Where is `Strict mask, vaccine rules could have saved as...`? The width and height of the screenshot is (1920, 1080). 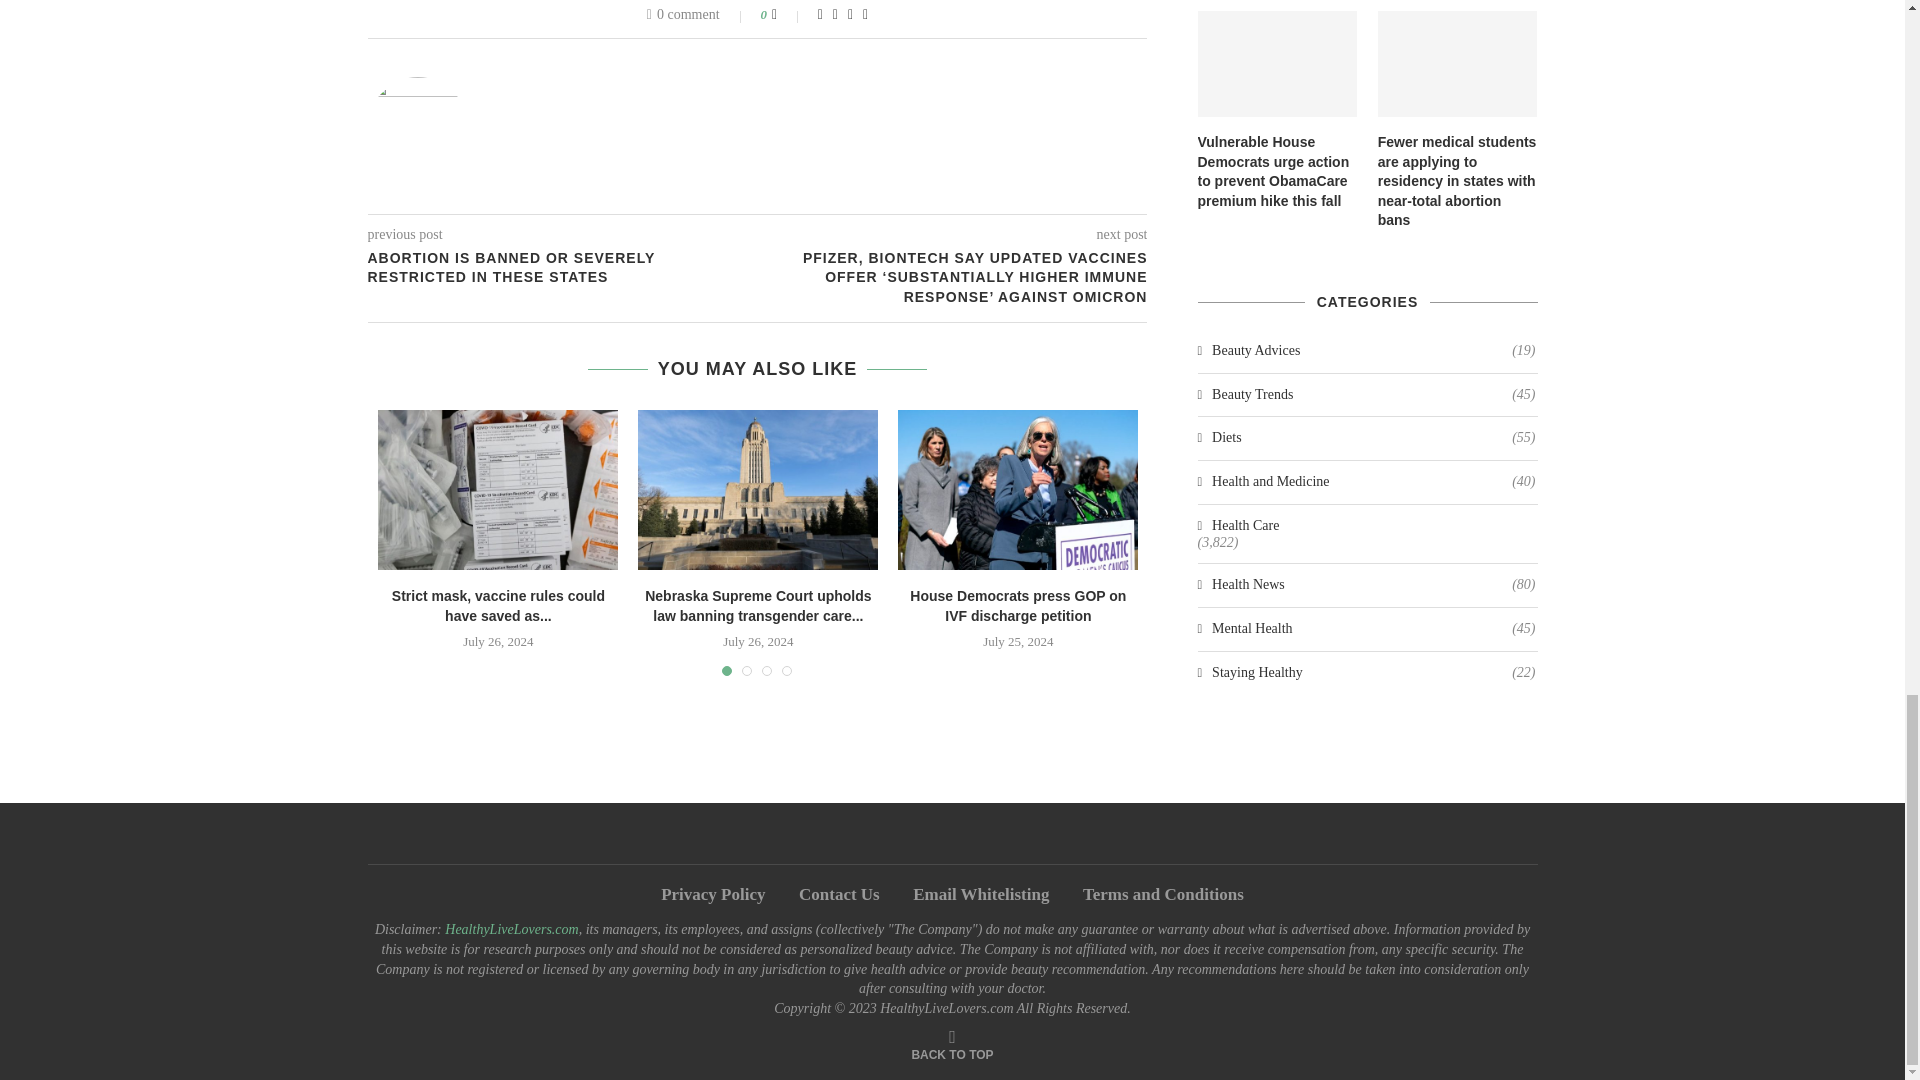 Strict mask, vaccine rules could have saved as... is located at coordinates (498, 606).